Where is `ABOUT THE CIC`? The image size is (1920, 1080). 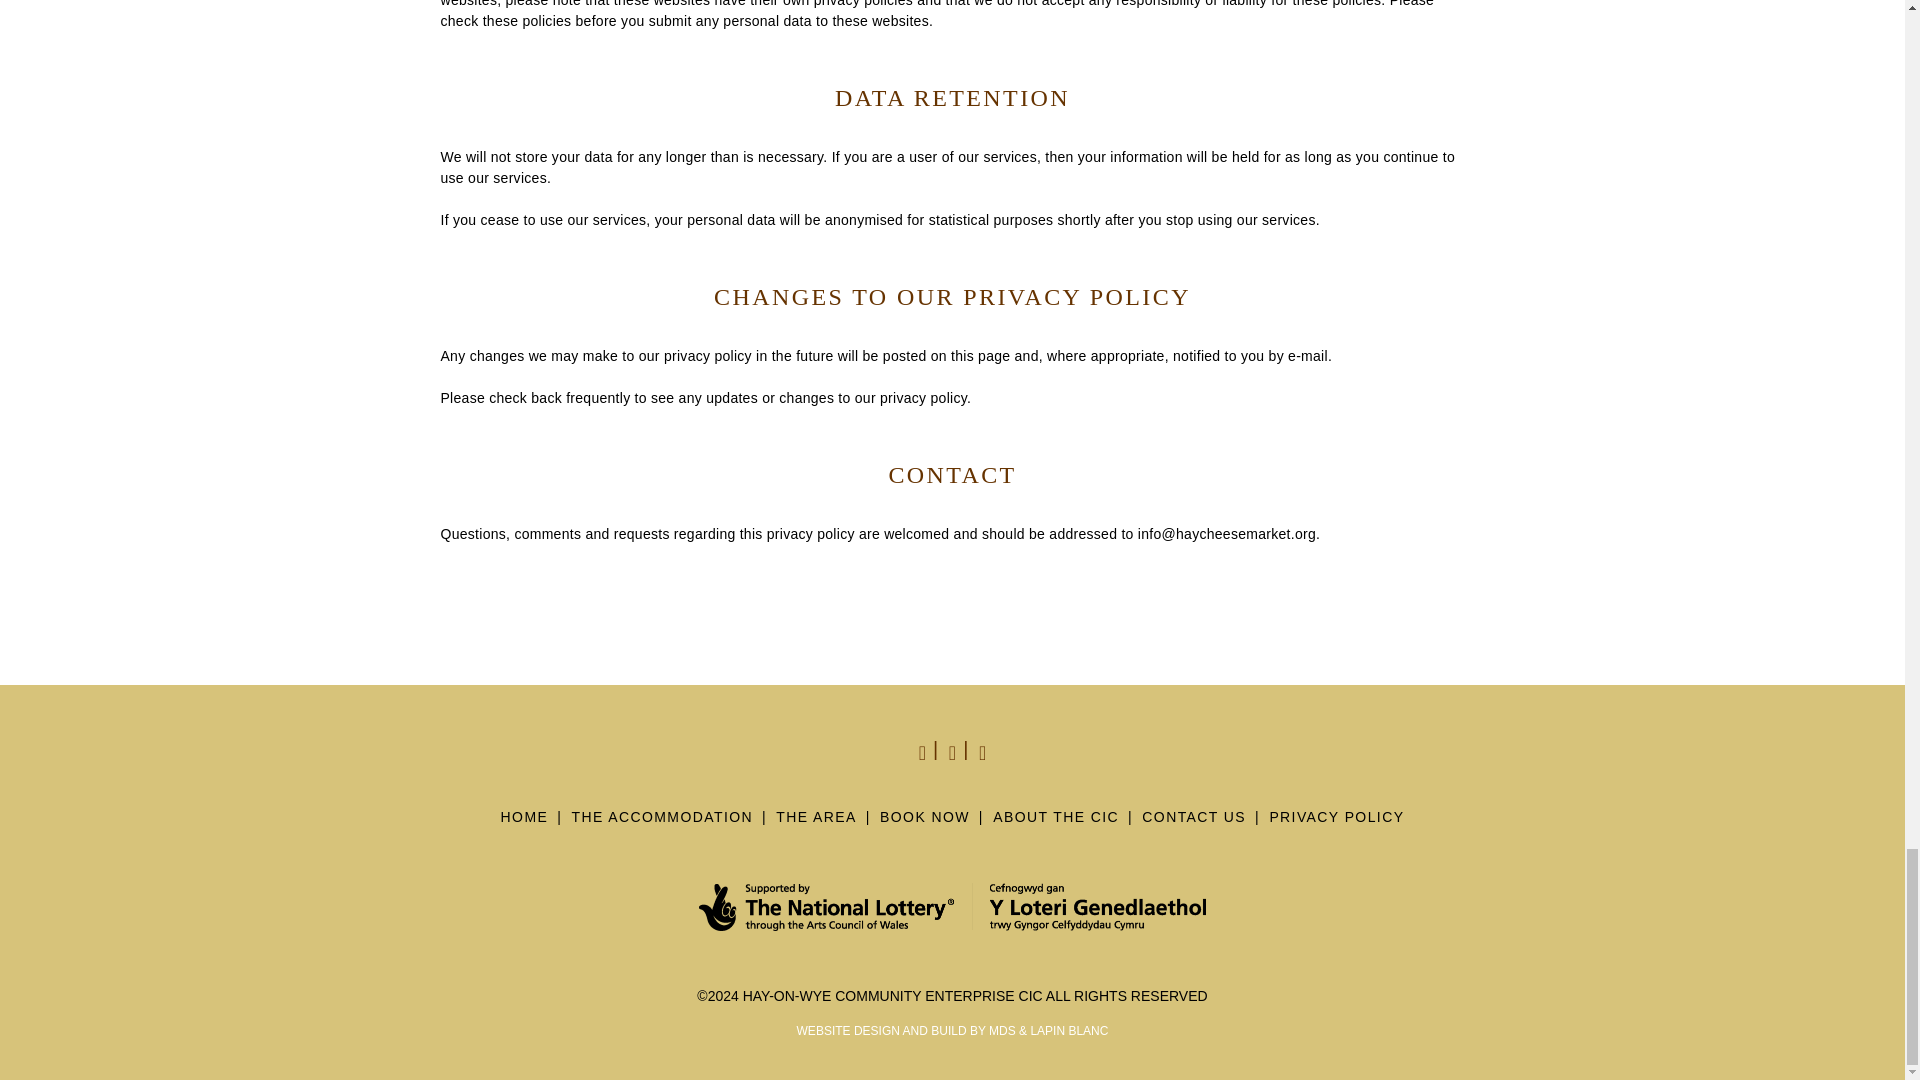 ABOUT THE CIC is located at coordinates (1056, 824).